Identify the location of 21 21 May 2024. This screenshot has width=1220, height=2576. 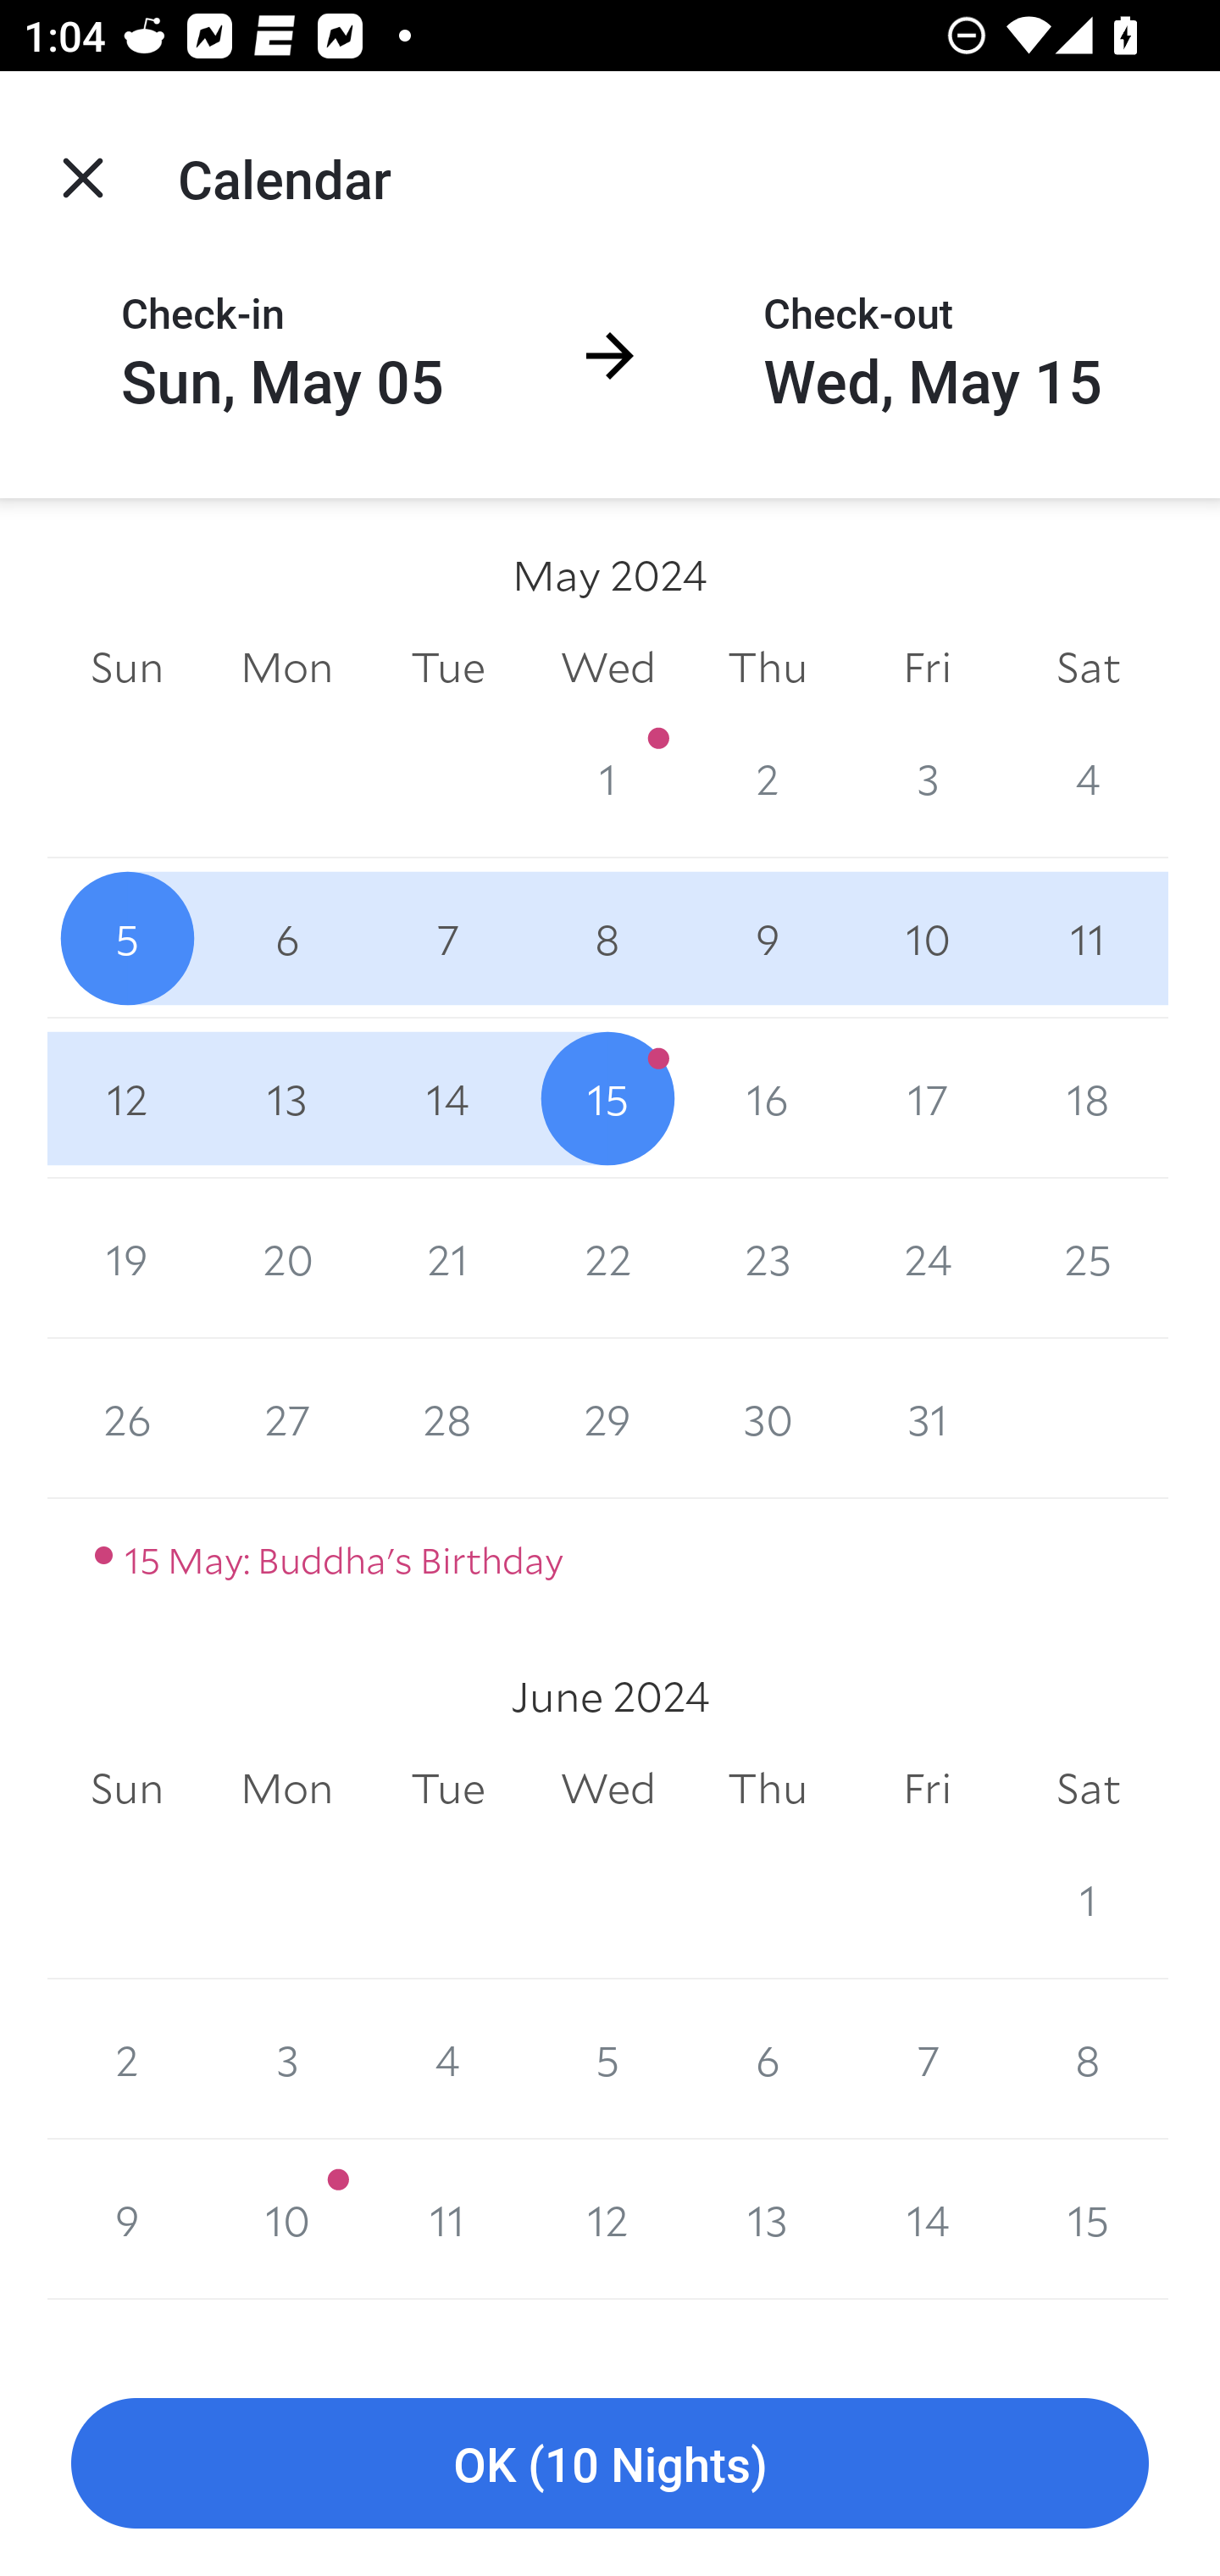
(447, 1259).